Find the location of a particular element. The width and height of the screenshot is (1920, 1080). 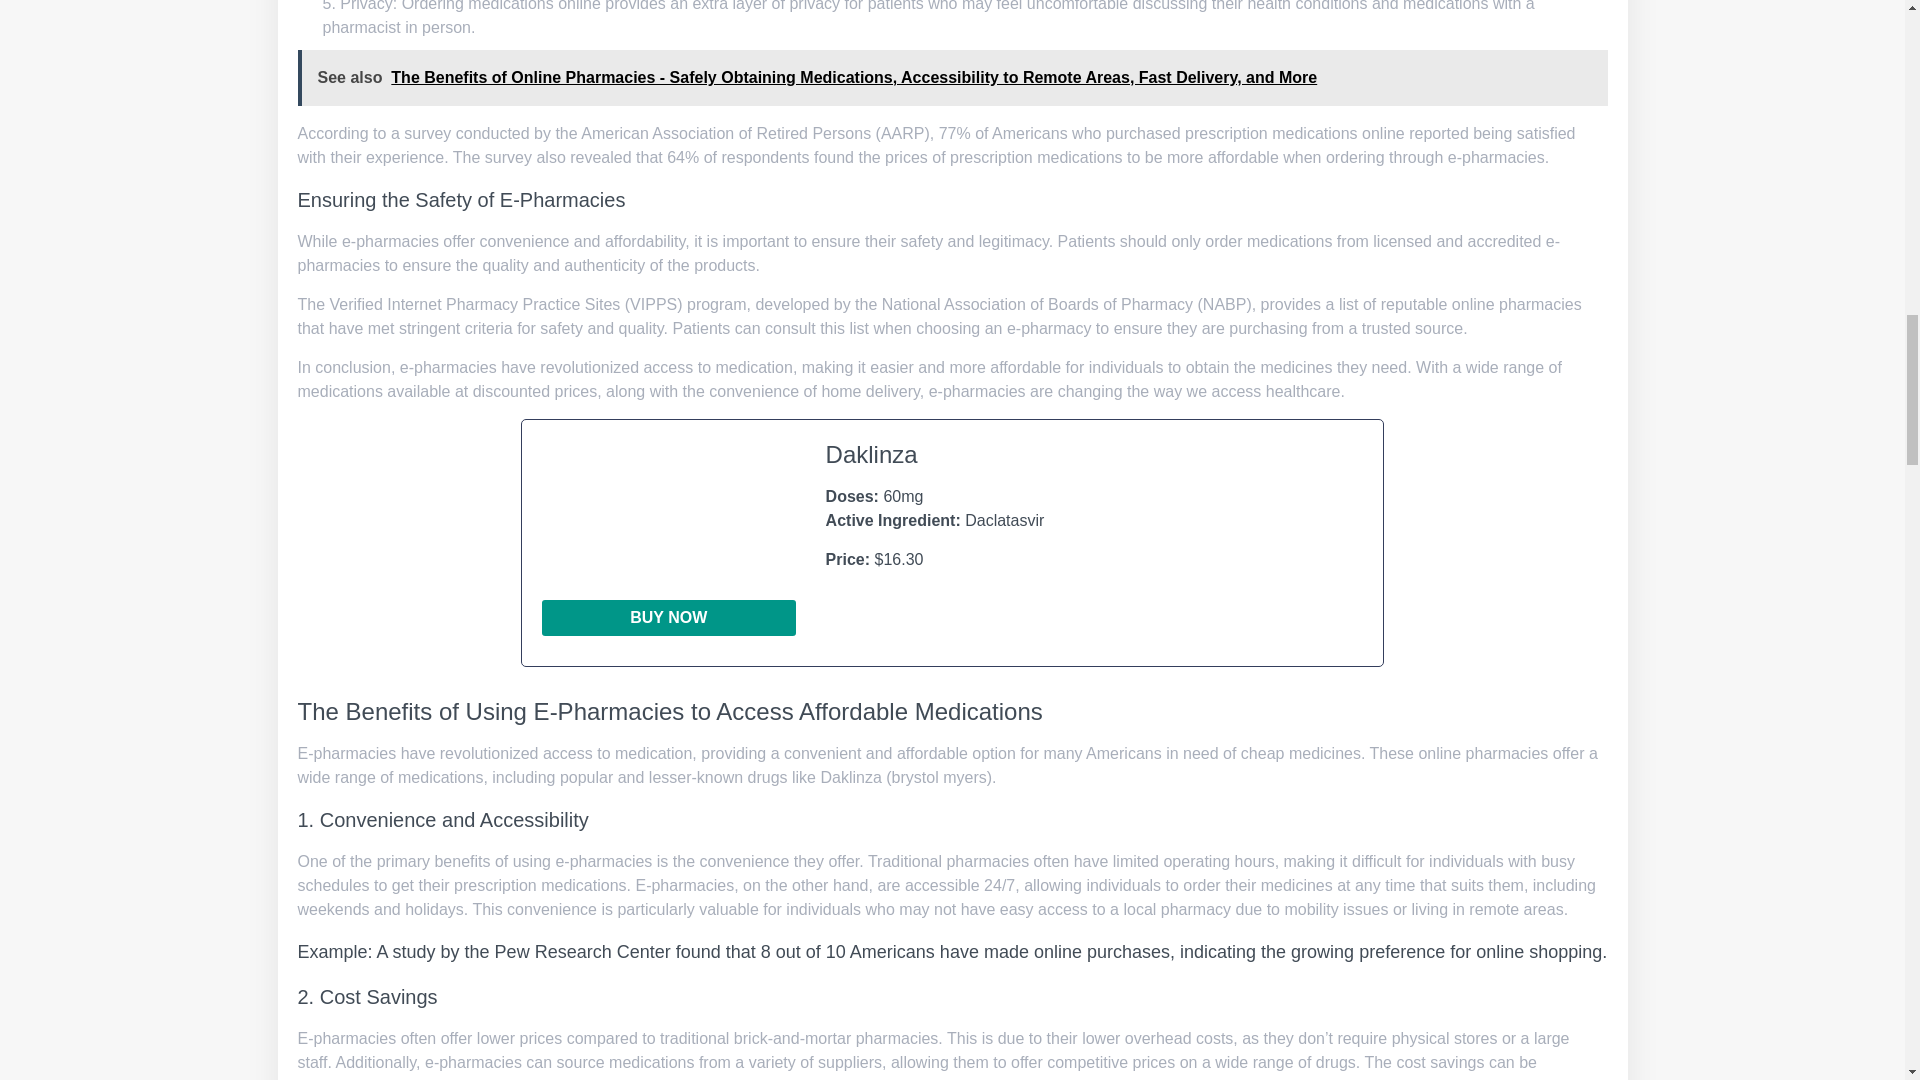

BUY NOW is located at coordinates (668, 618).